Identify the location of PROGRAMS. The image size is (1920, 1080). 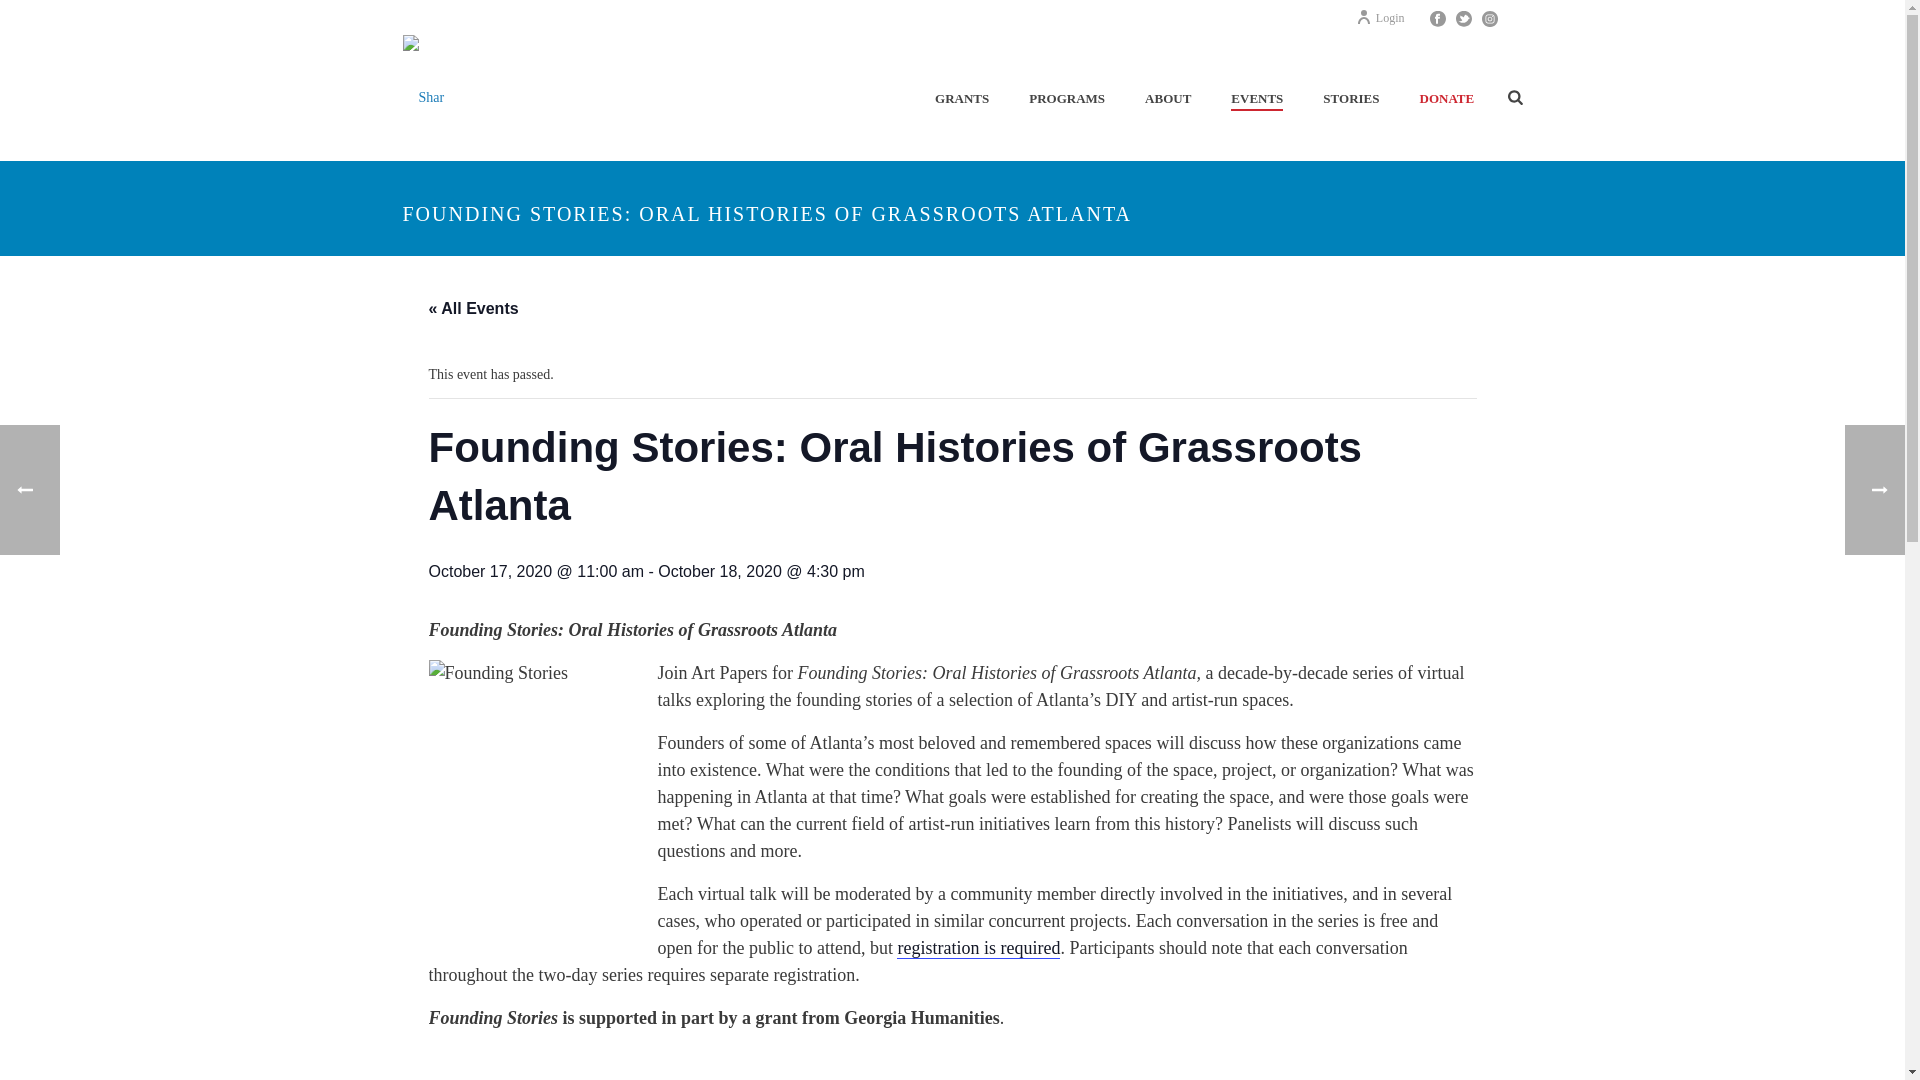
(1067, 99).